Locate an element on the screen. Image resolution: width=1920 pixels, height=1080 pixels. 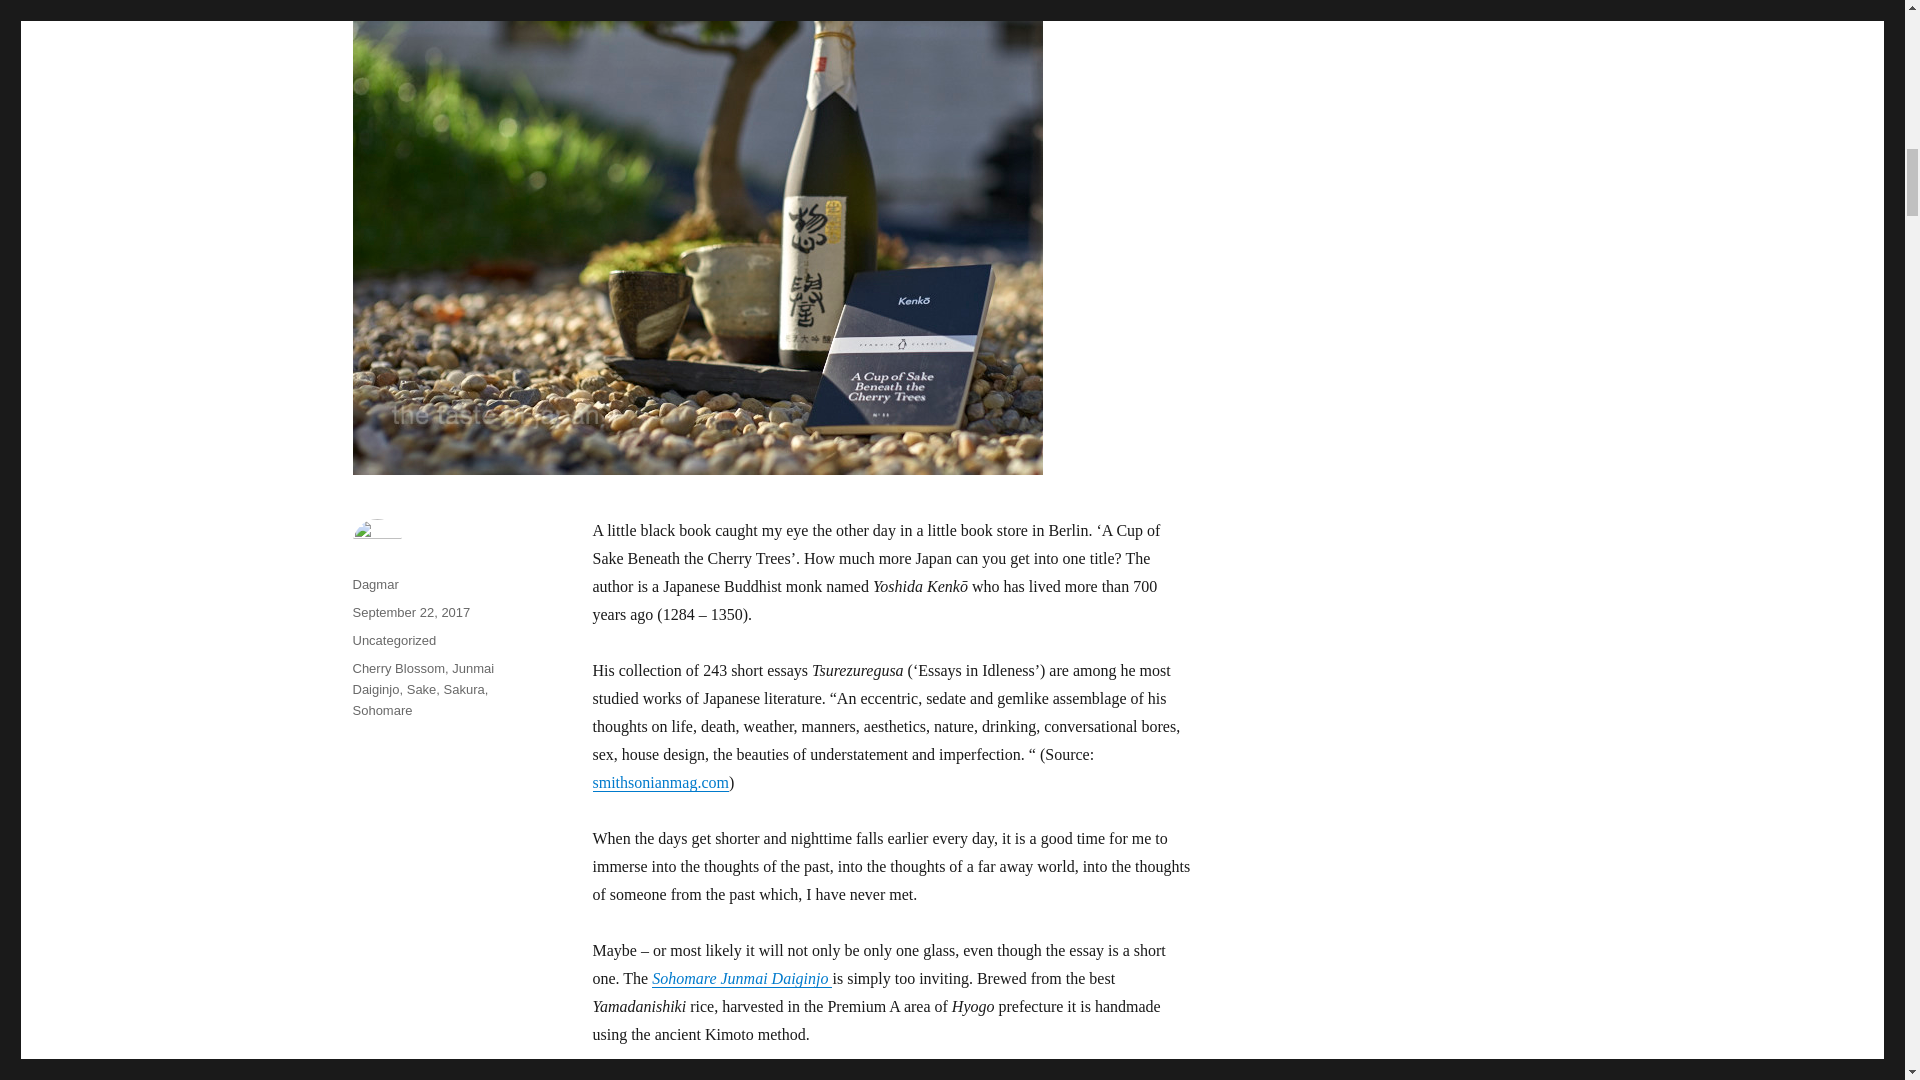
Uncategorized is located at coordinates (393, 640).